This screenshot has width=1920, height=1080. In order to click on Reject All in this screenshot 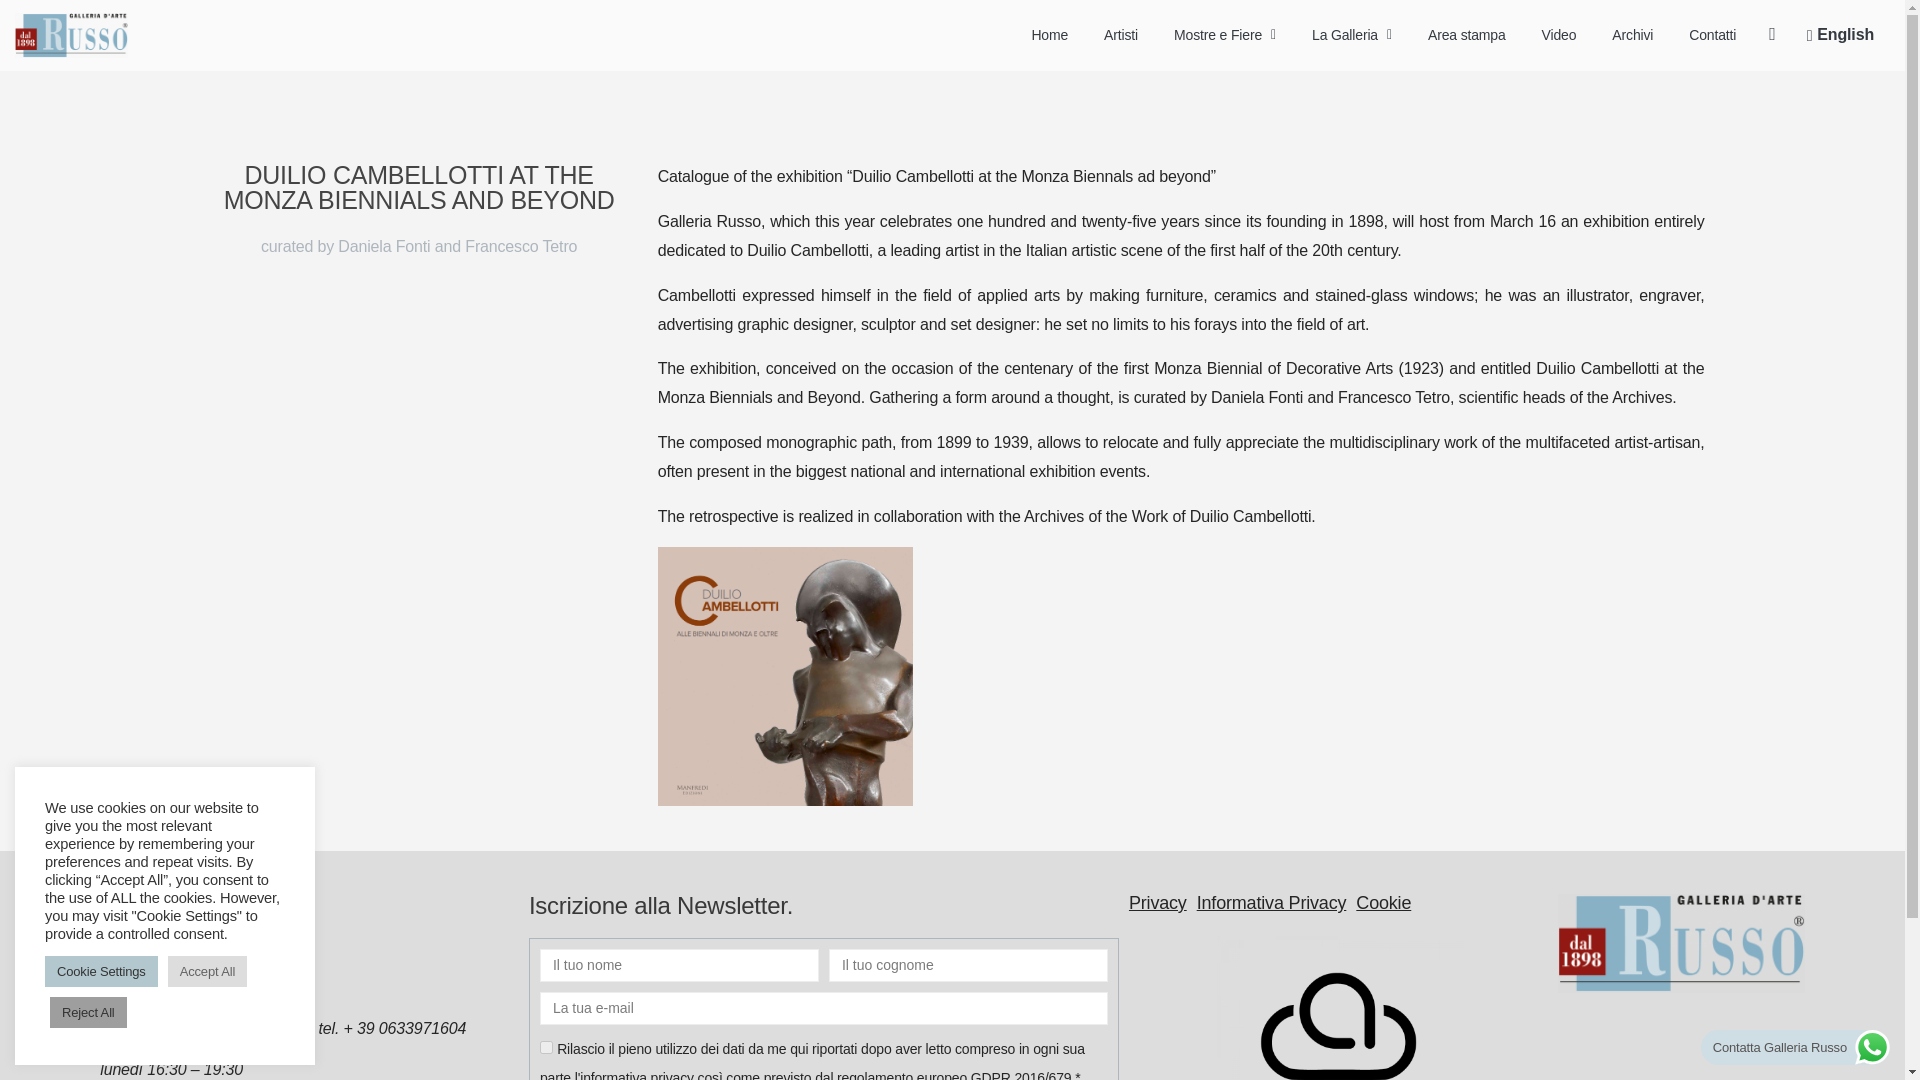, I will do `click(88, 1012)`.